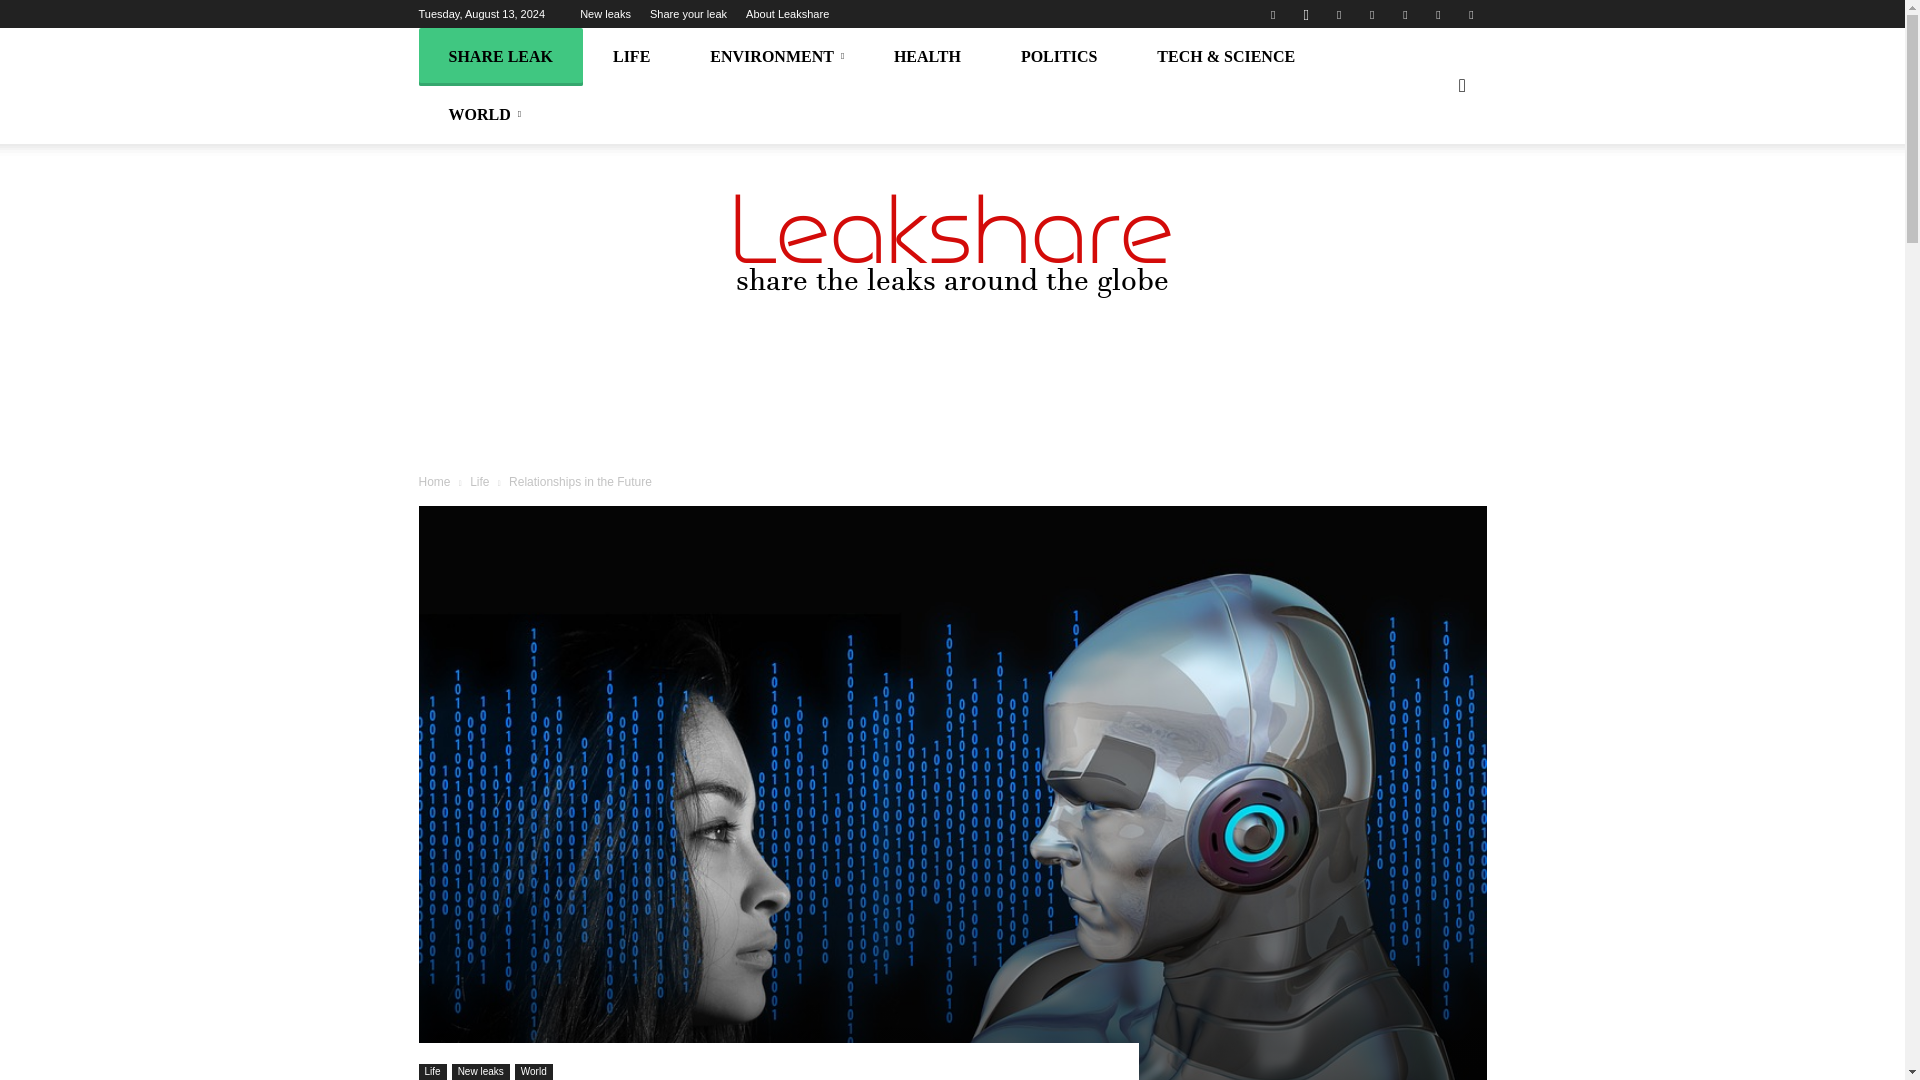  What do you see at coordinates (1338, 14) in the screenshot?
I see `Linkedin` at bounding box center [1338, 14].